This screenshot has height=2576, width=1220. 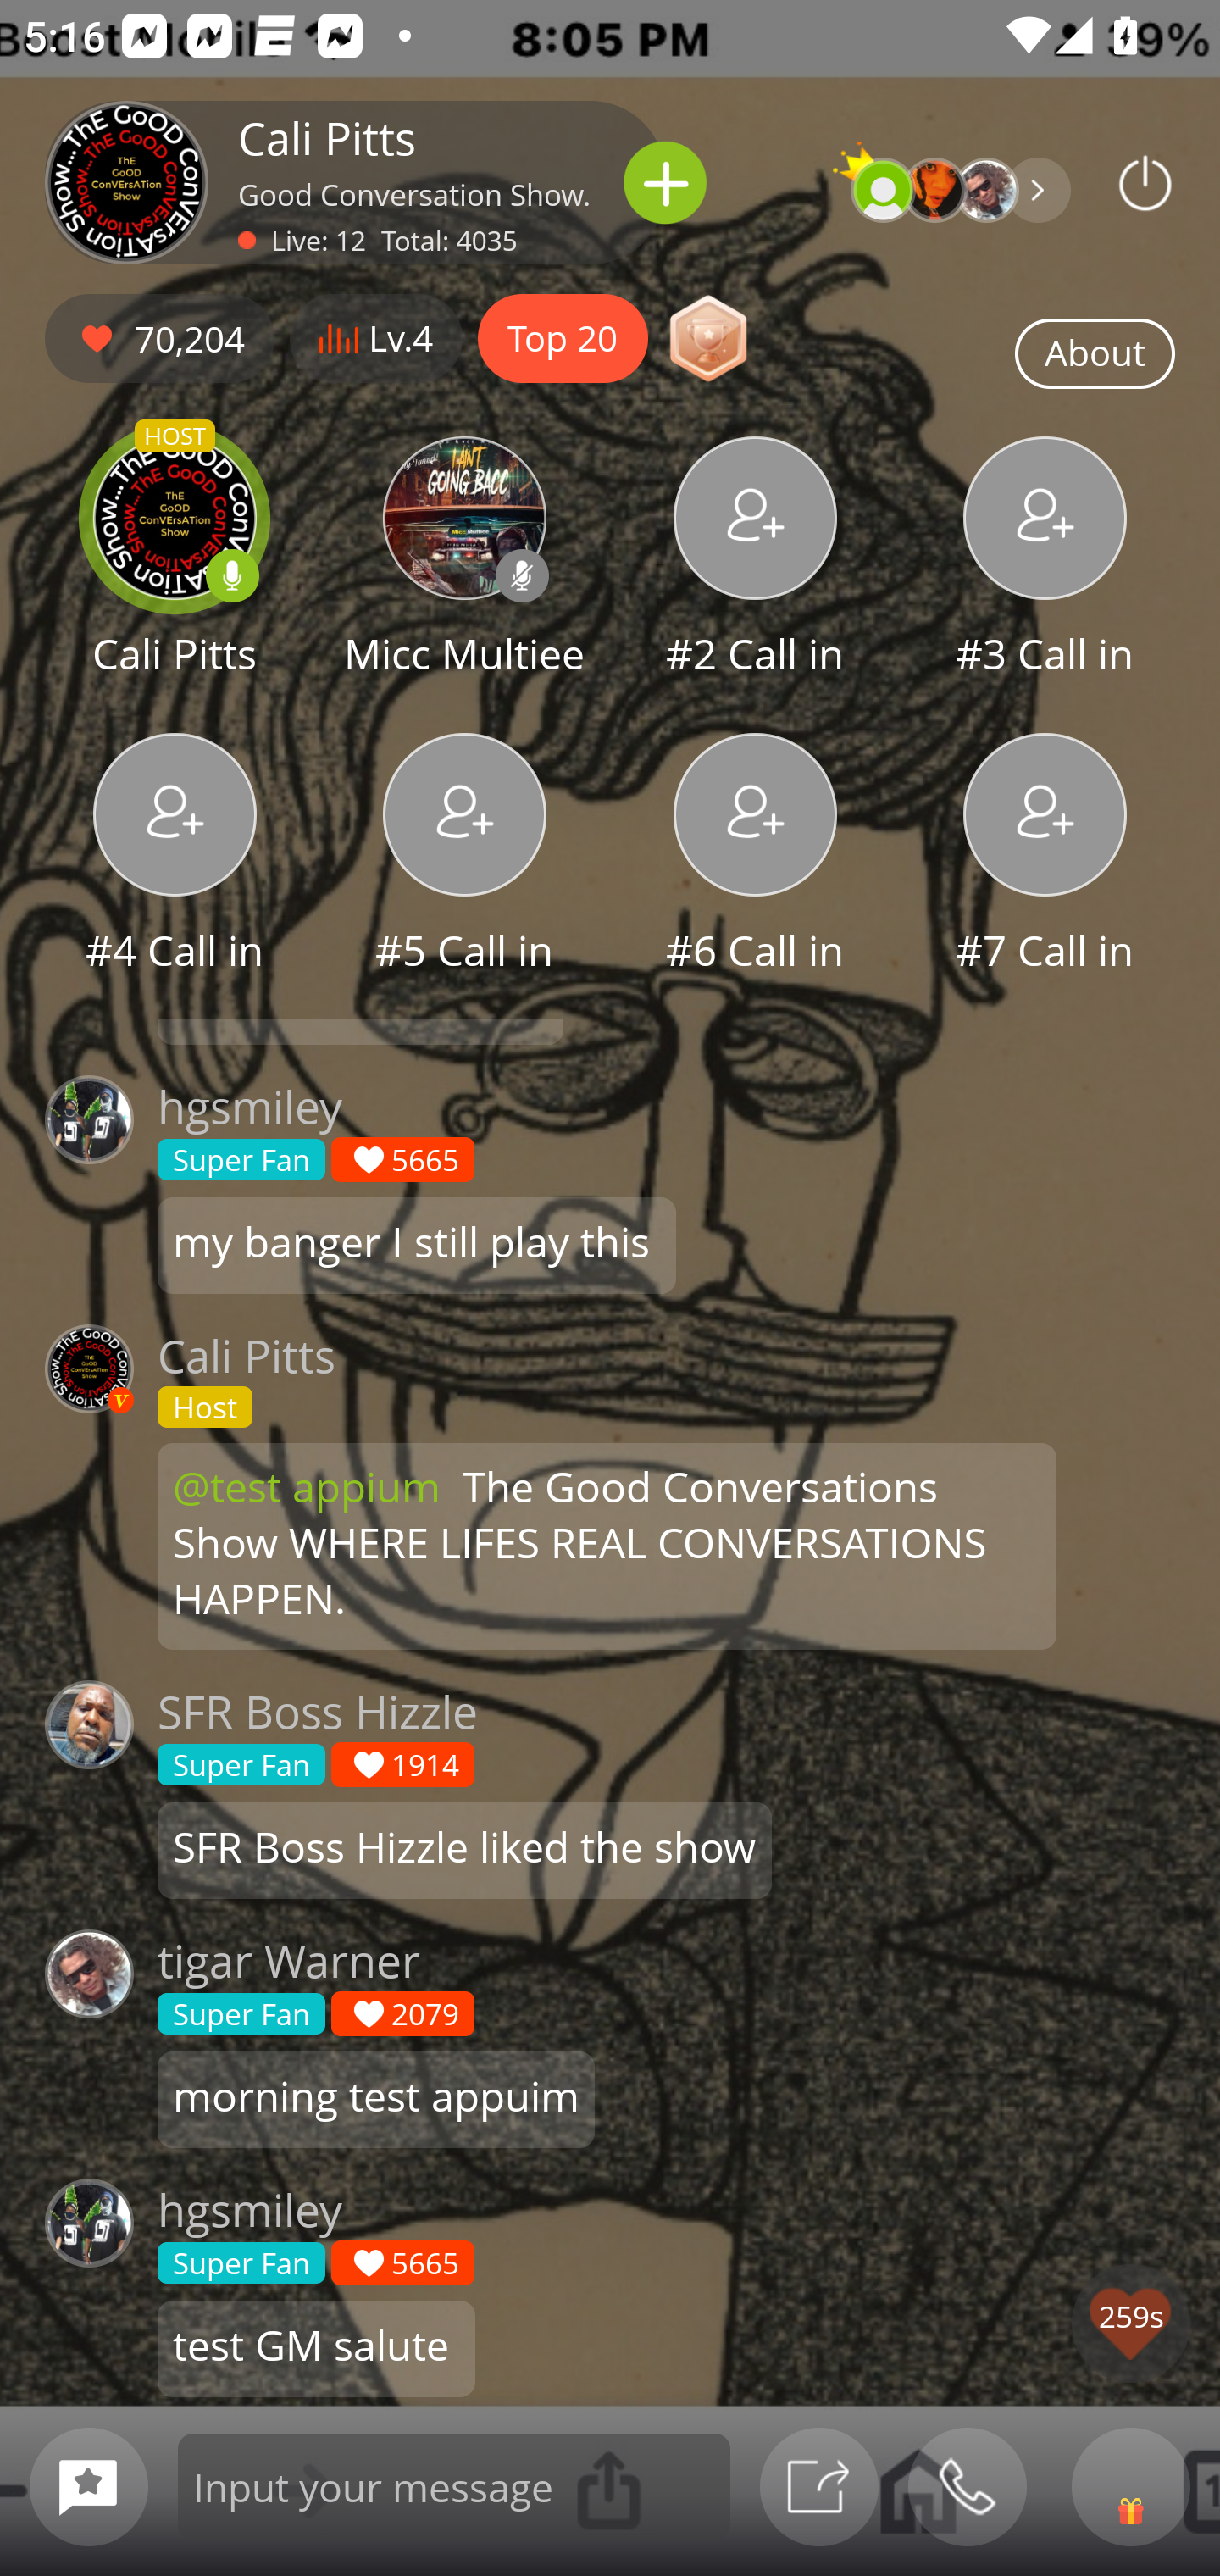 What do you see at coordinates (464, 856) in the screenshot?
I see `#5 Call in` at bounding box center [464, 856].